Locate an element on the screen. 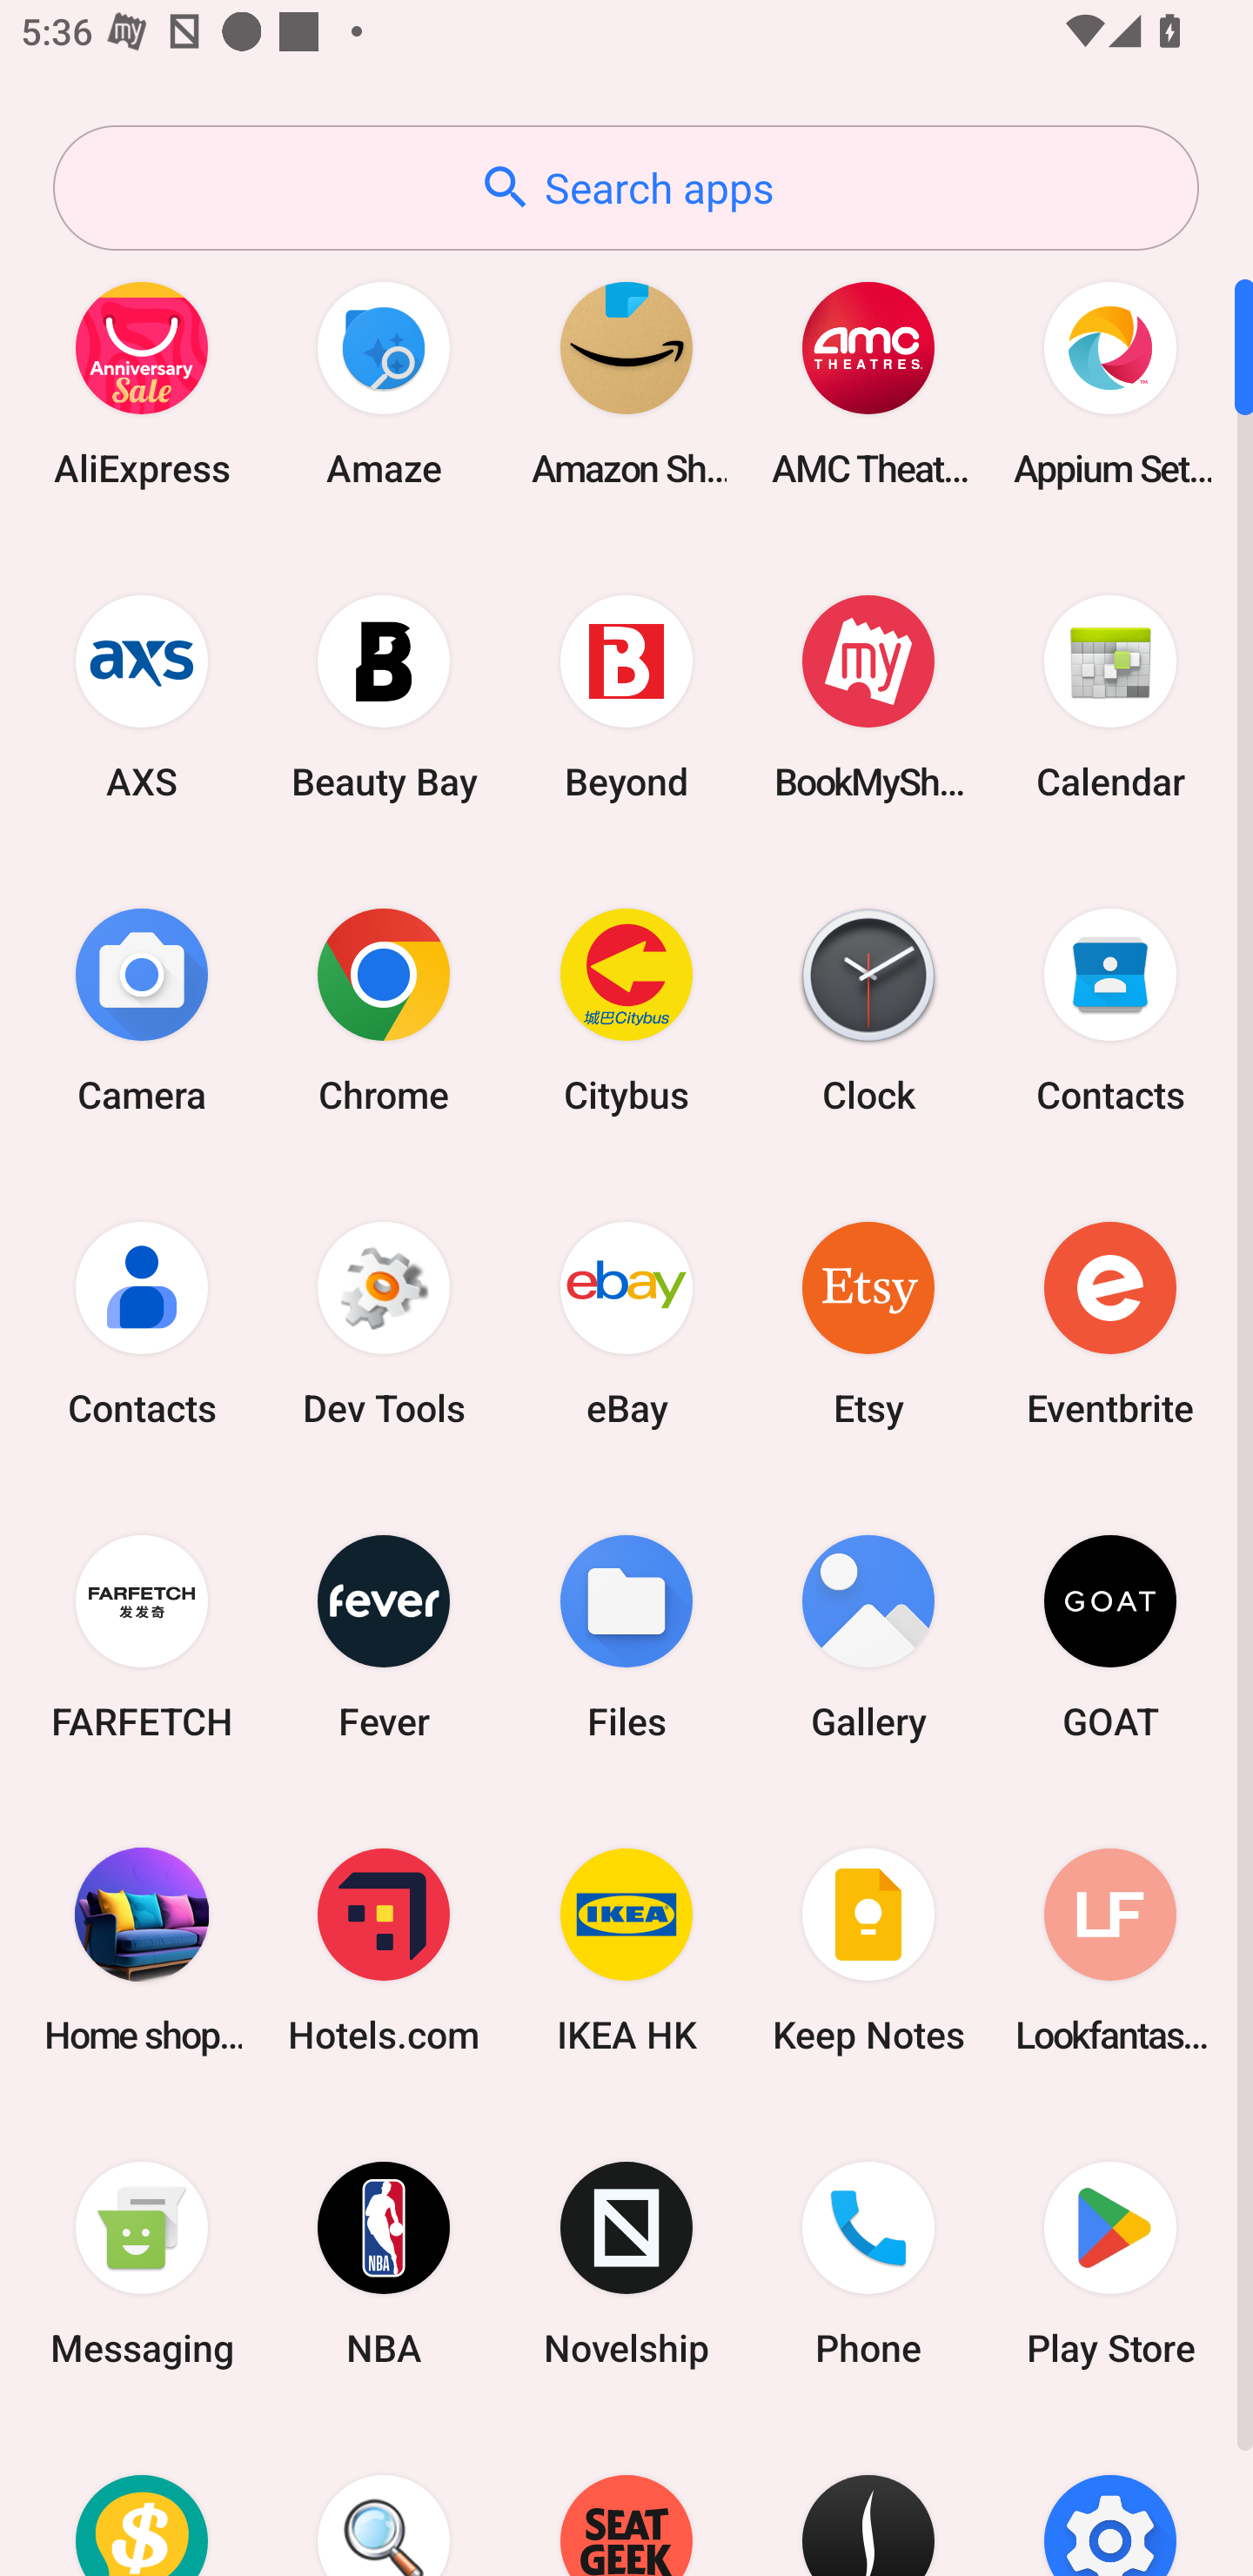  AliExpress is located at coordinates (142, 383).